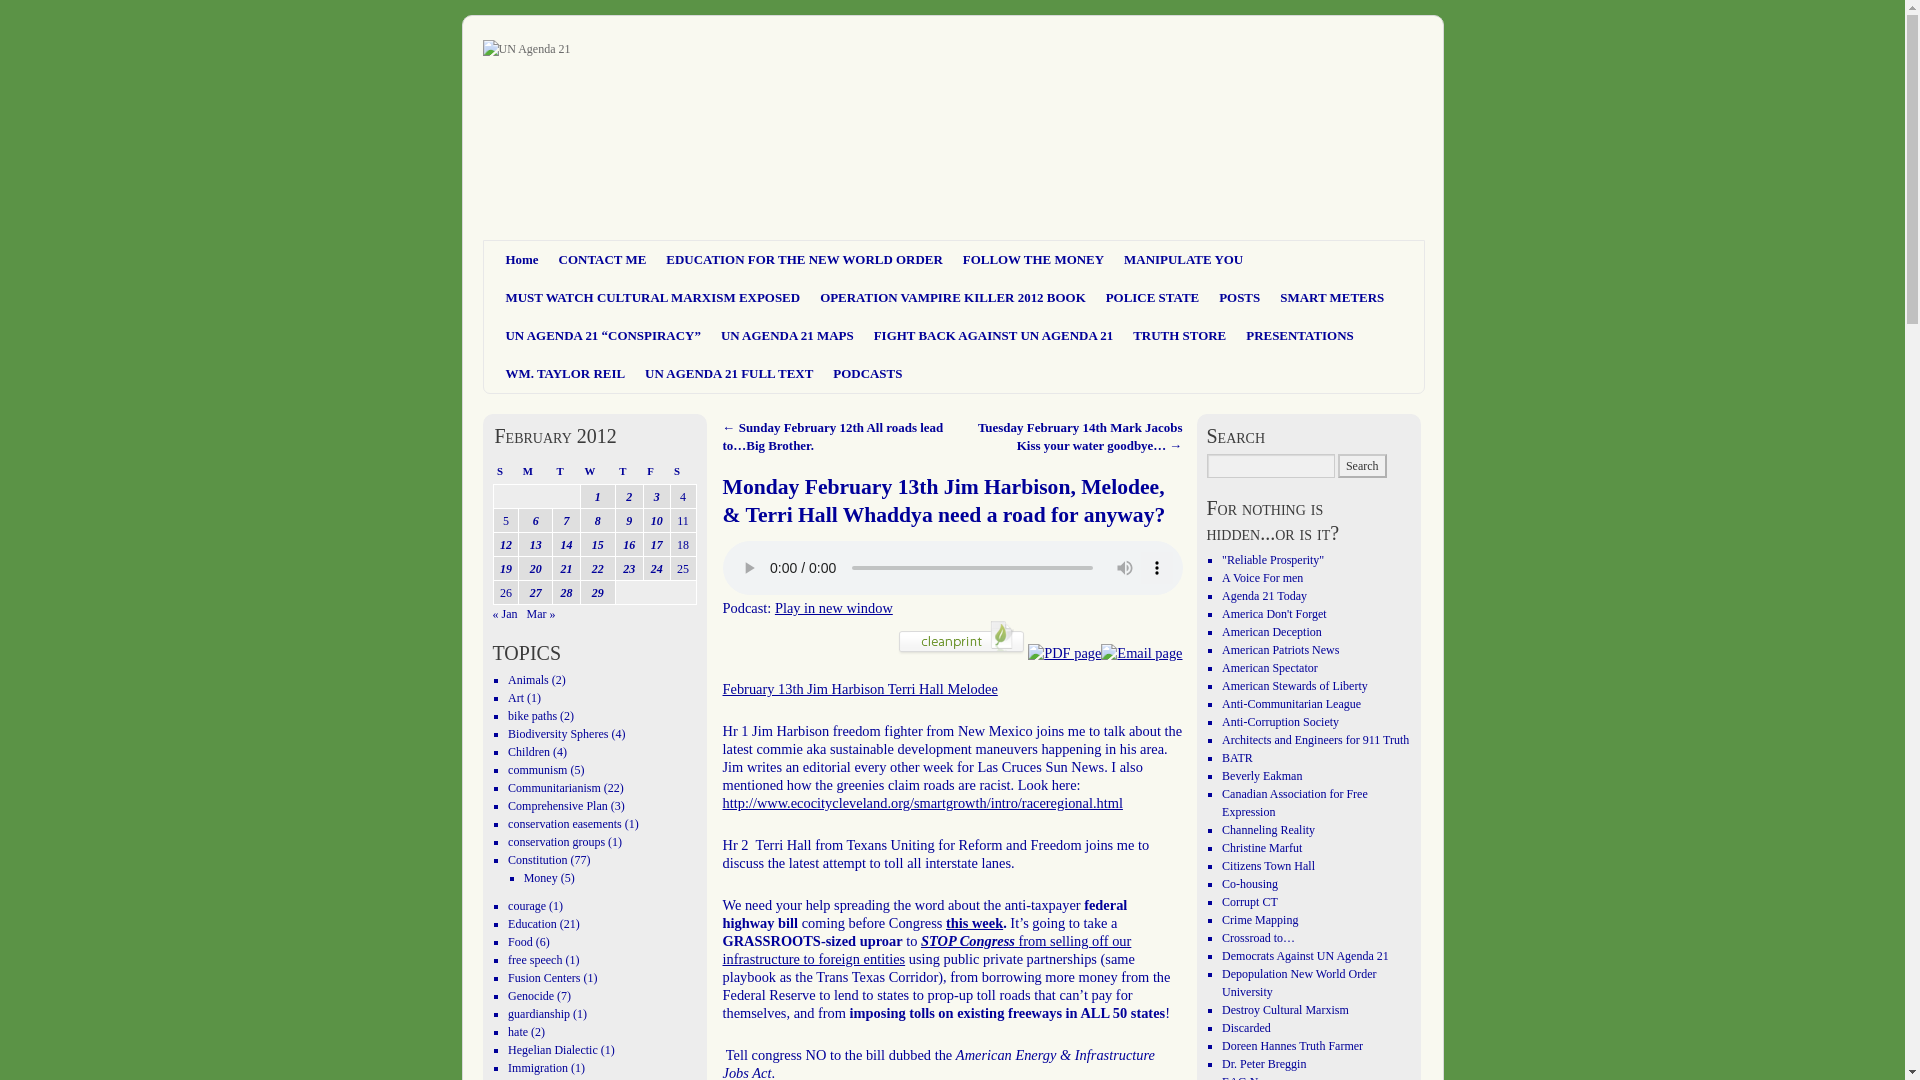 The height and width of the screenshot is (1080, 1920). I want to click on PODCASTS, so click(868, 374).